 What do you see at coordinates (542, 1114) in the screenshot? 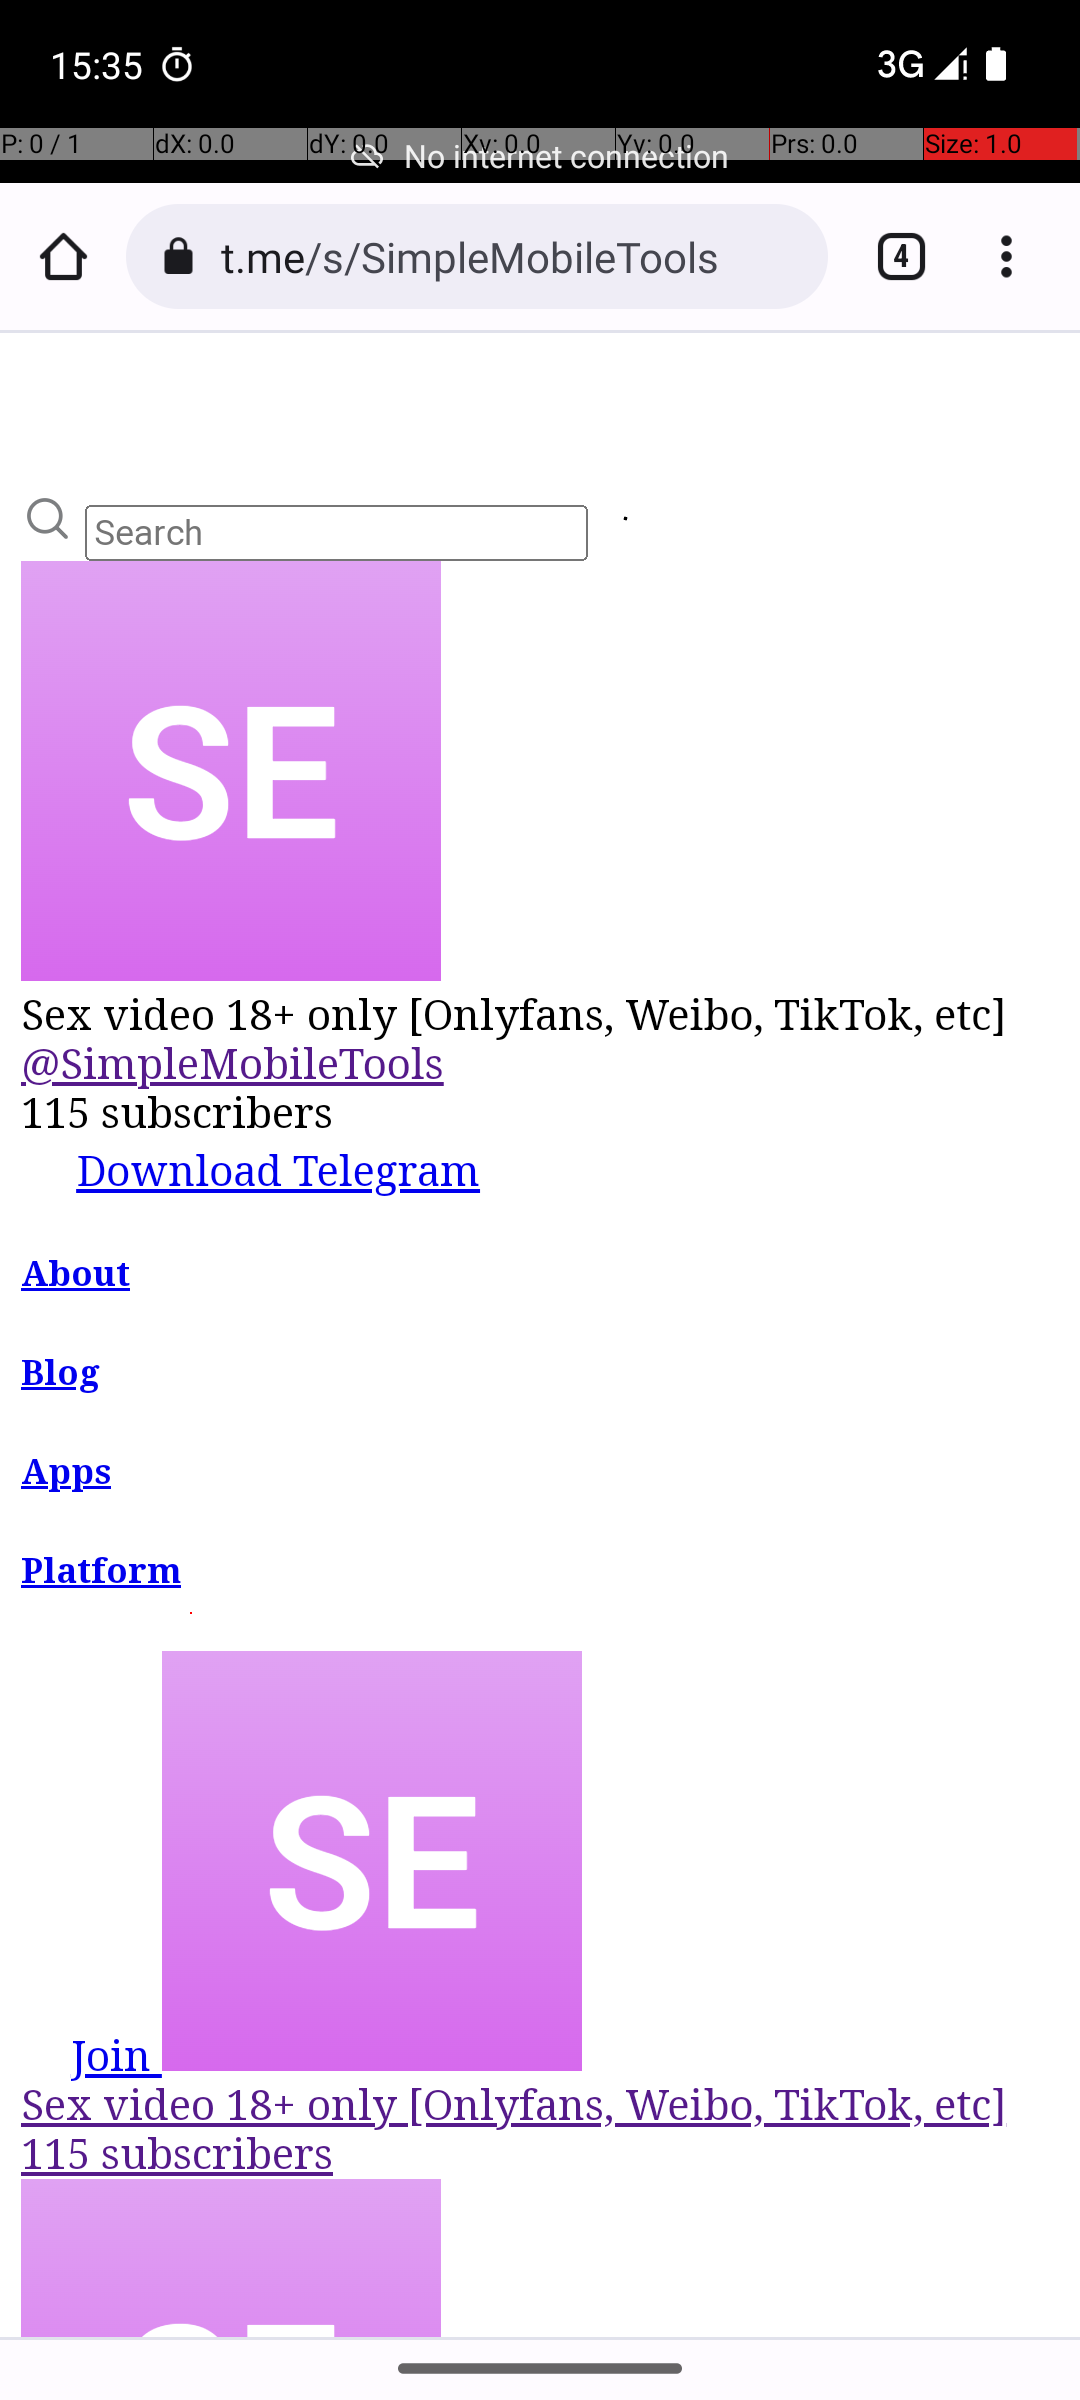
I see `115 subscribers` at bounding box center [542, 1114].